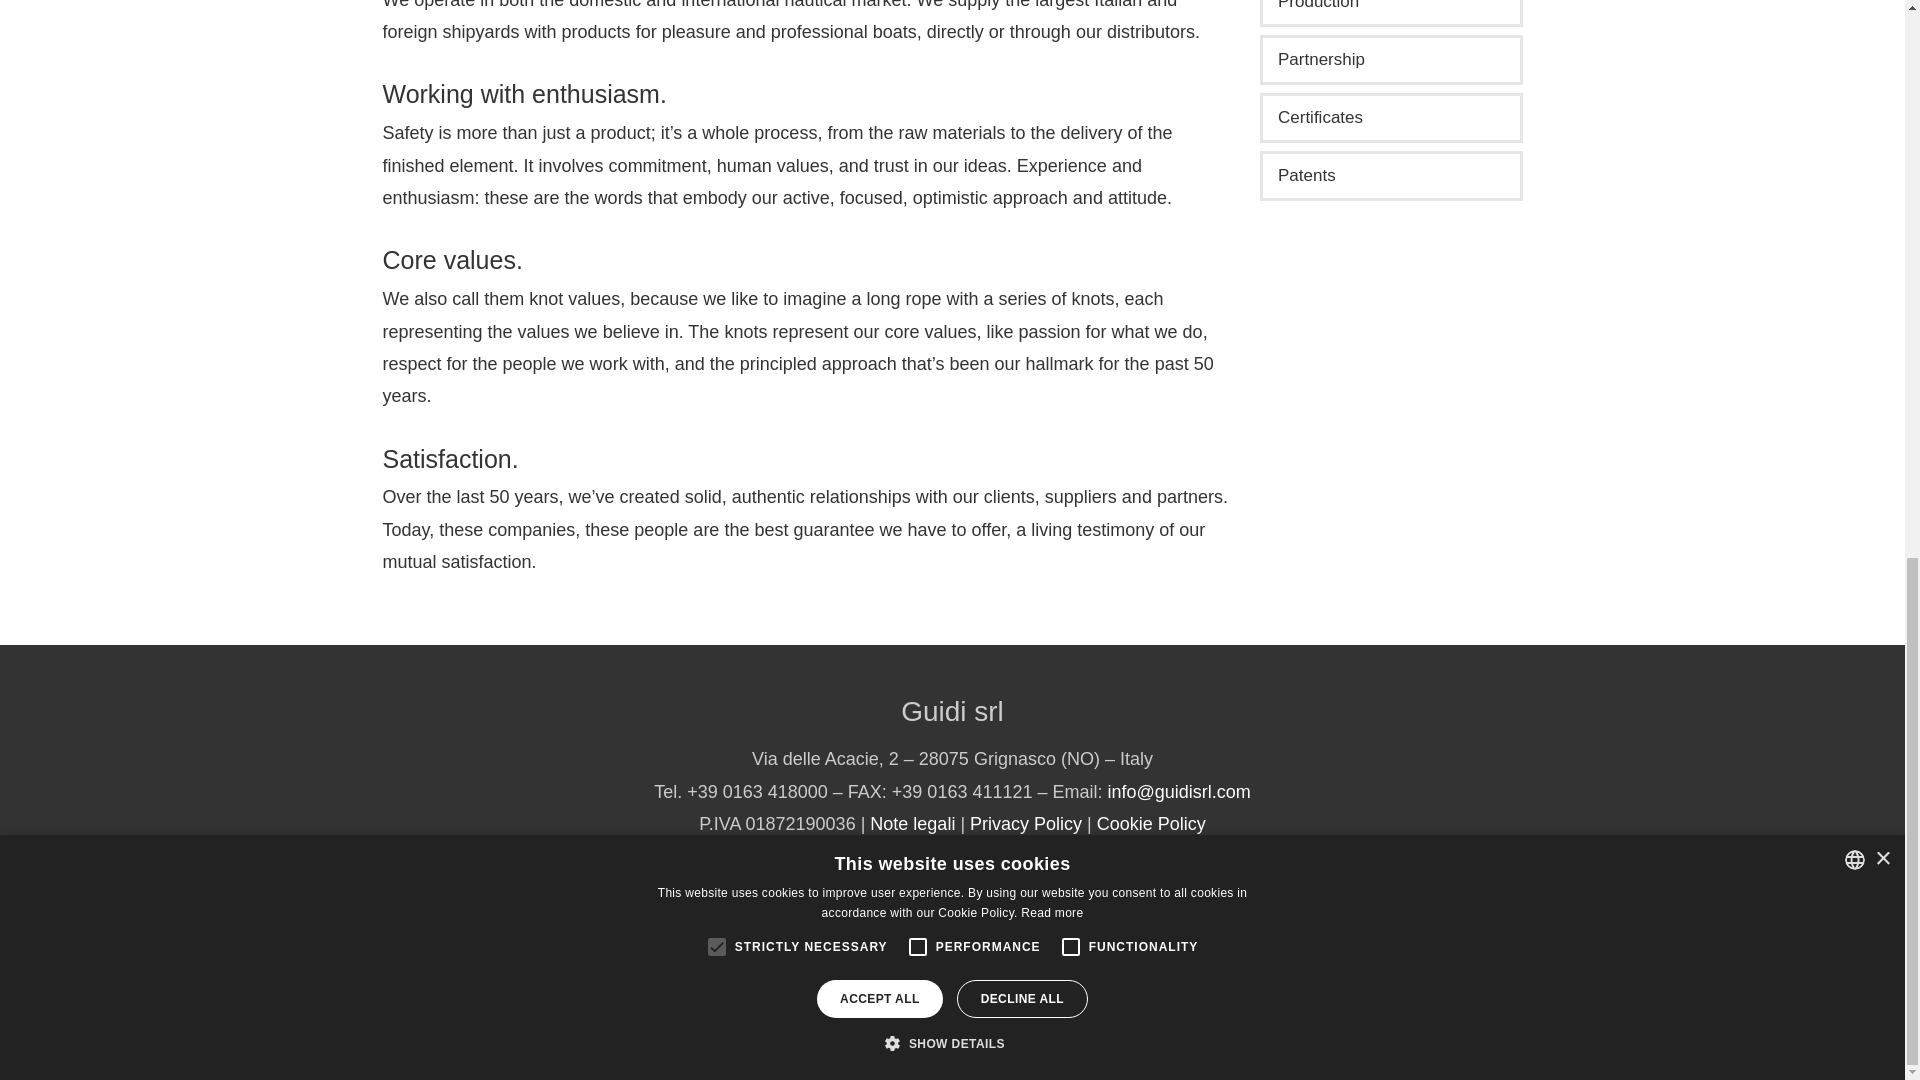  What do you see at coordinates (912, 824) in the screenshot?
I see `Note legali` at bounding box center [912, 824].